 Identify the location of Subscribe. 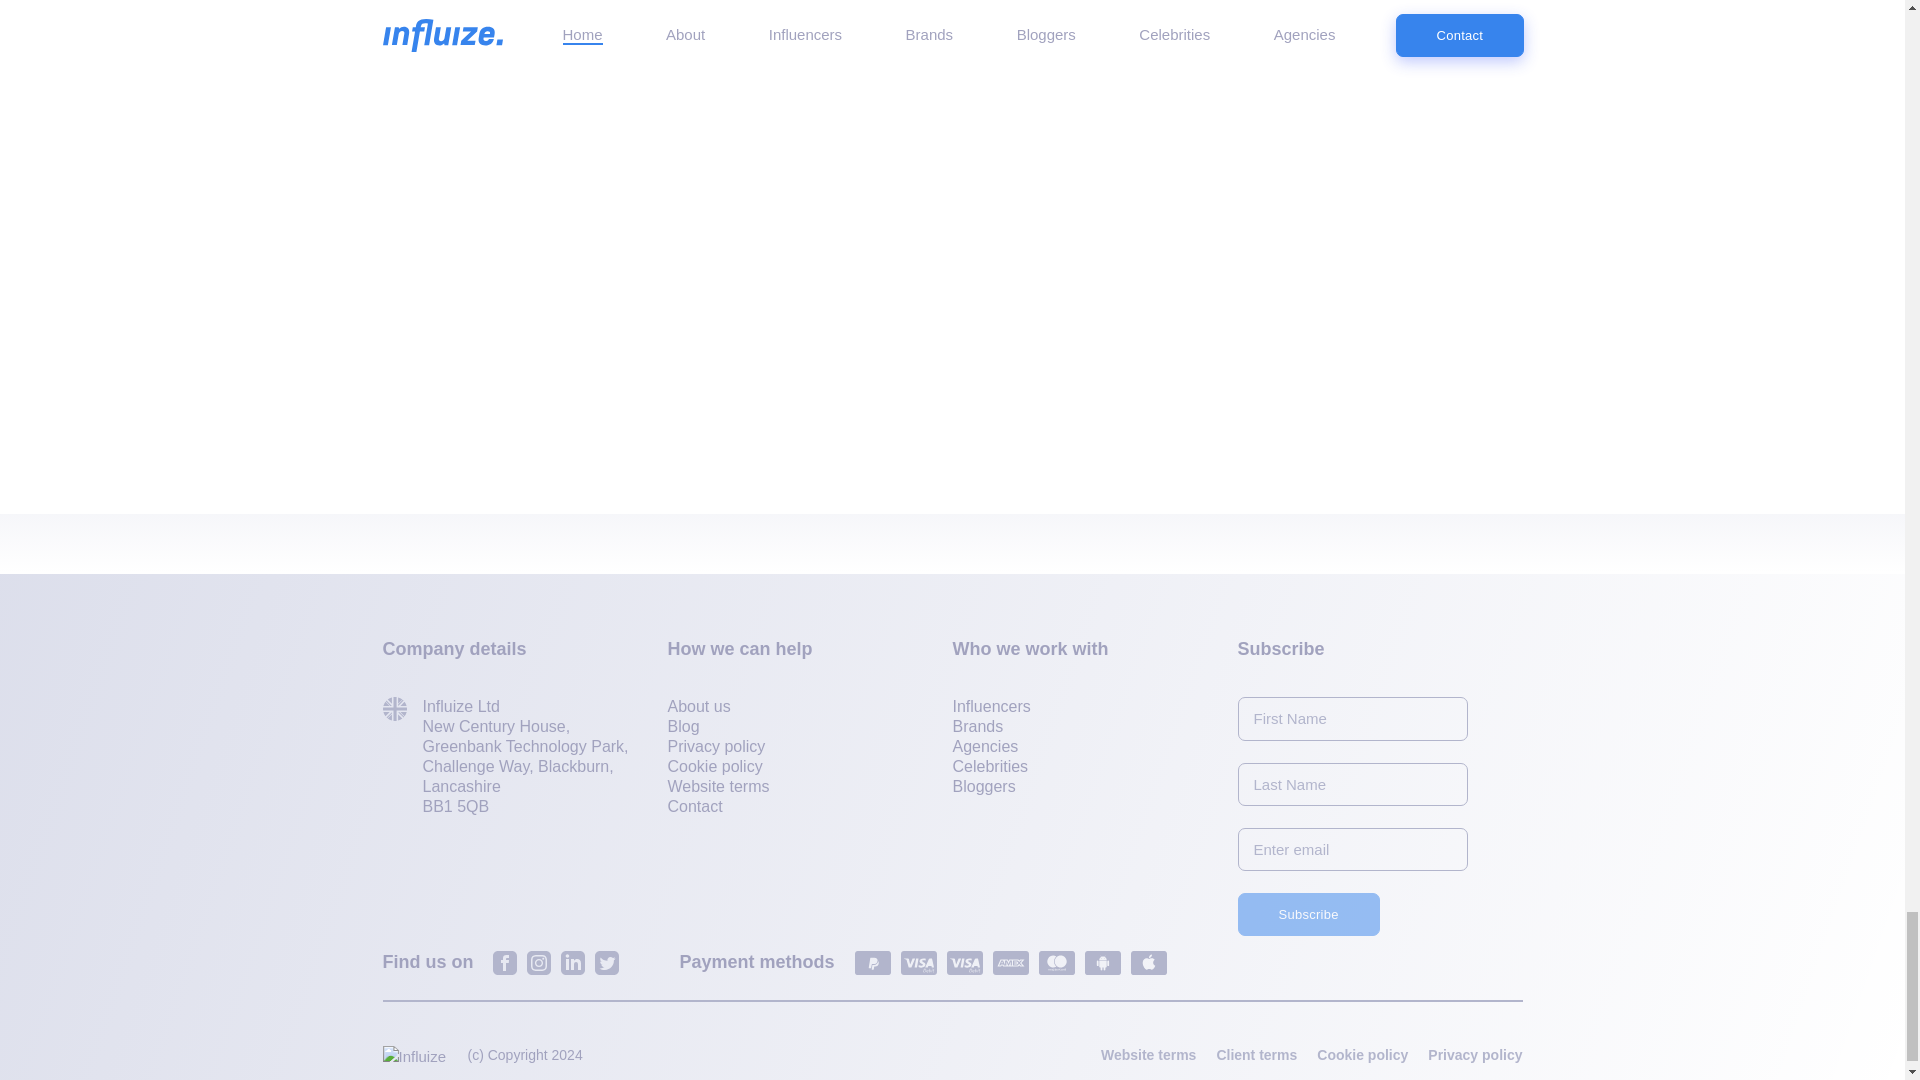
(1309, 914).